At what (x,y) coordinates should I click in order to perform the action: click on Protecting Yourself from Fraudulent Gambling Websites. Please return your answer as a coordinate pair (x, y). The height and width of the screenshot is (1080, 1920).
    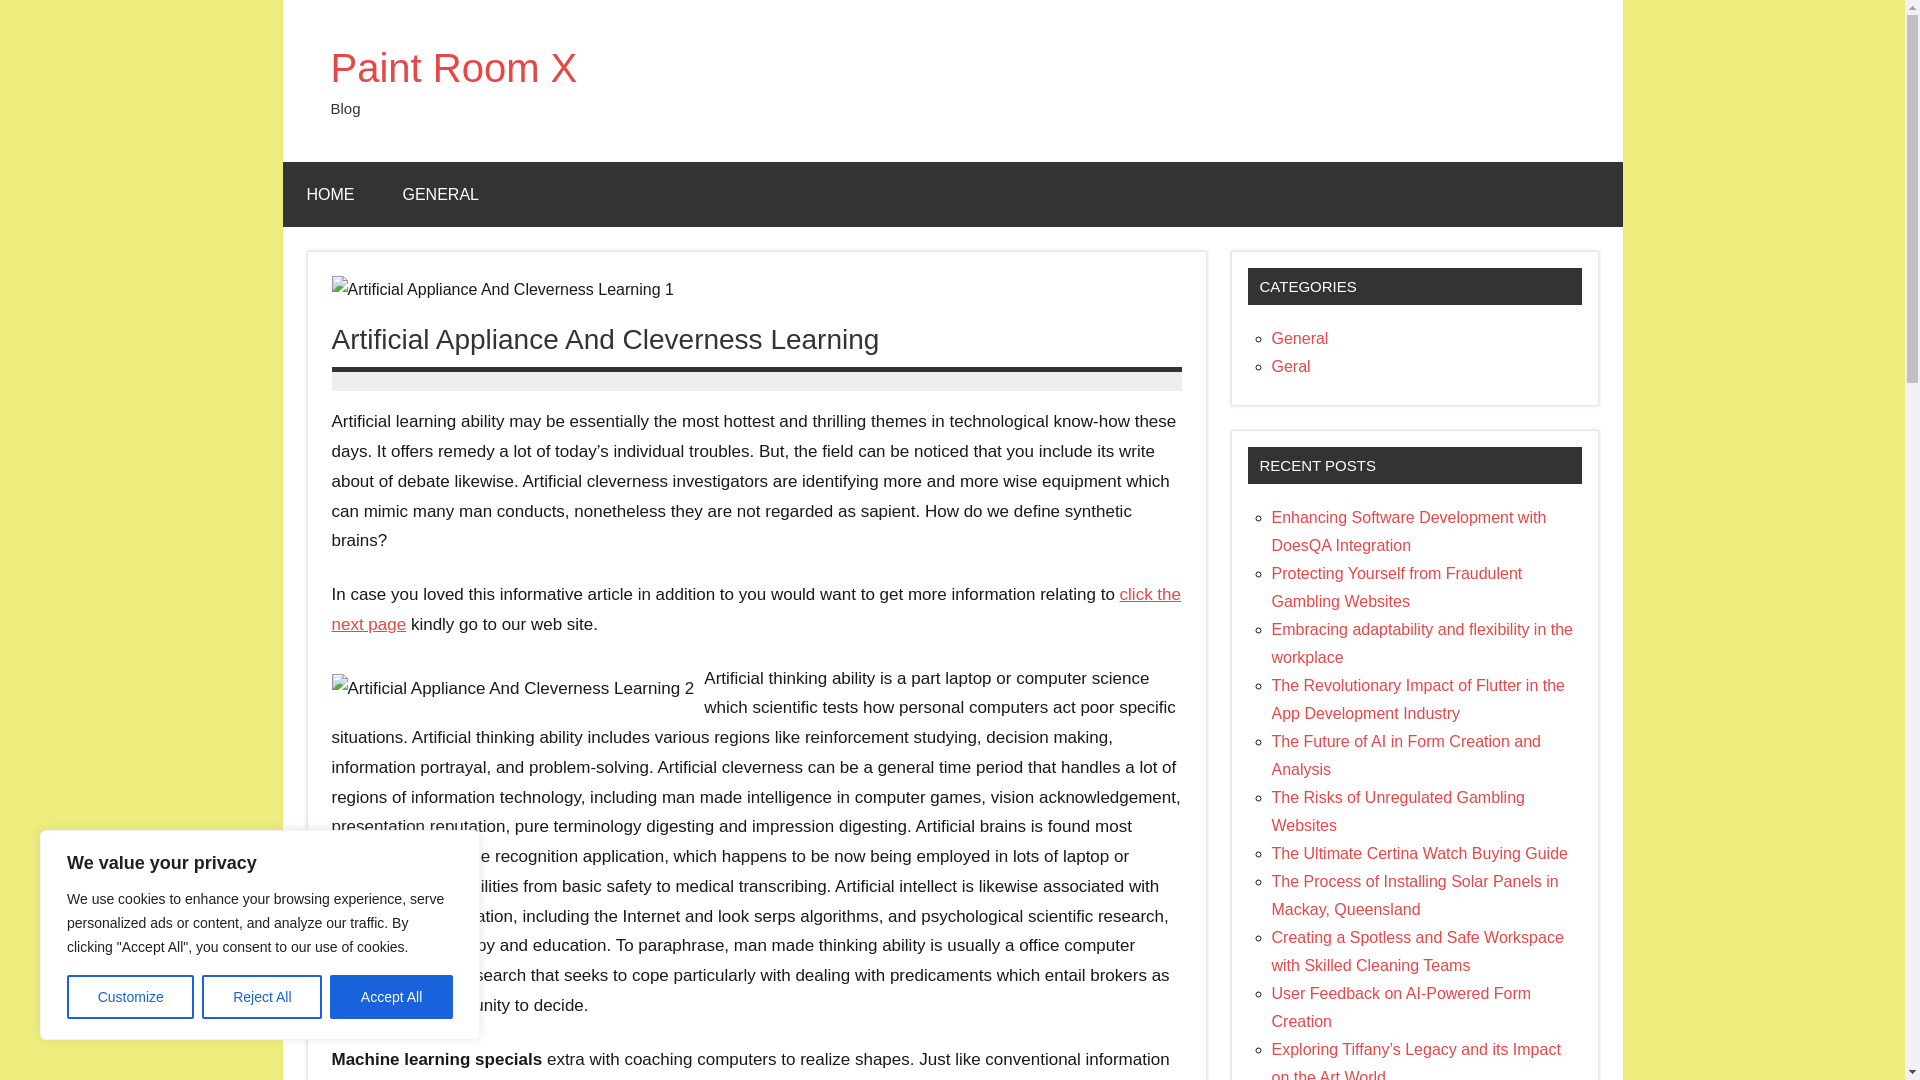
    Looking at the image, I should click on (1396, 587).